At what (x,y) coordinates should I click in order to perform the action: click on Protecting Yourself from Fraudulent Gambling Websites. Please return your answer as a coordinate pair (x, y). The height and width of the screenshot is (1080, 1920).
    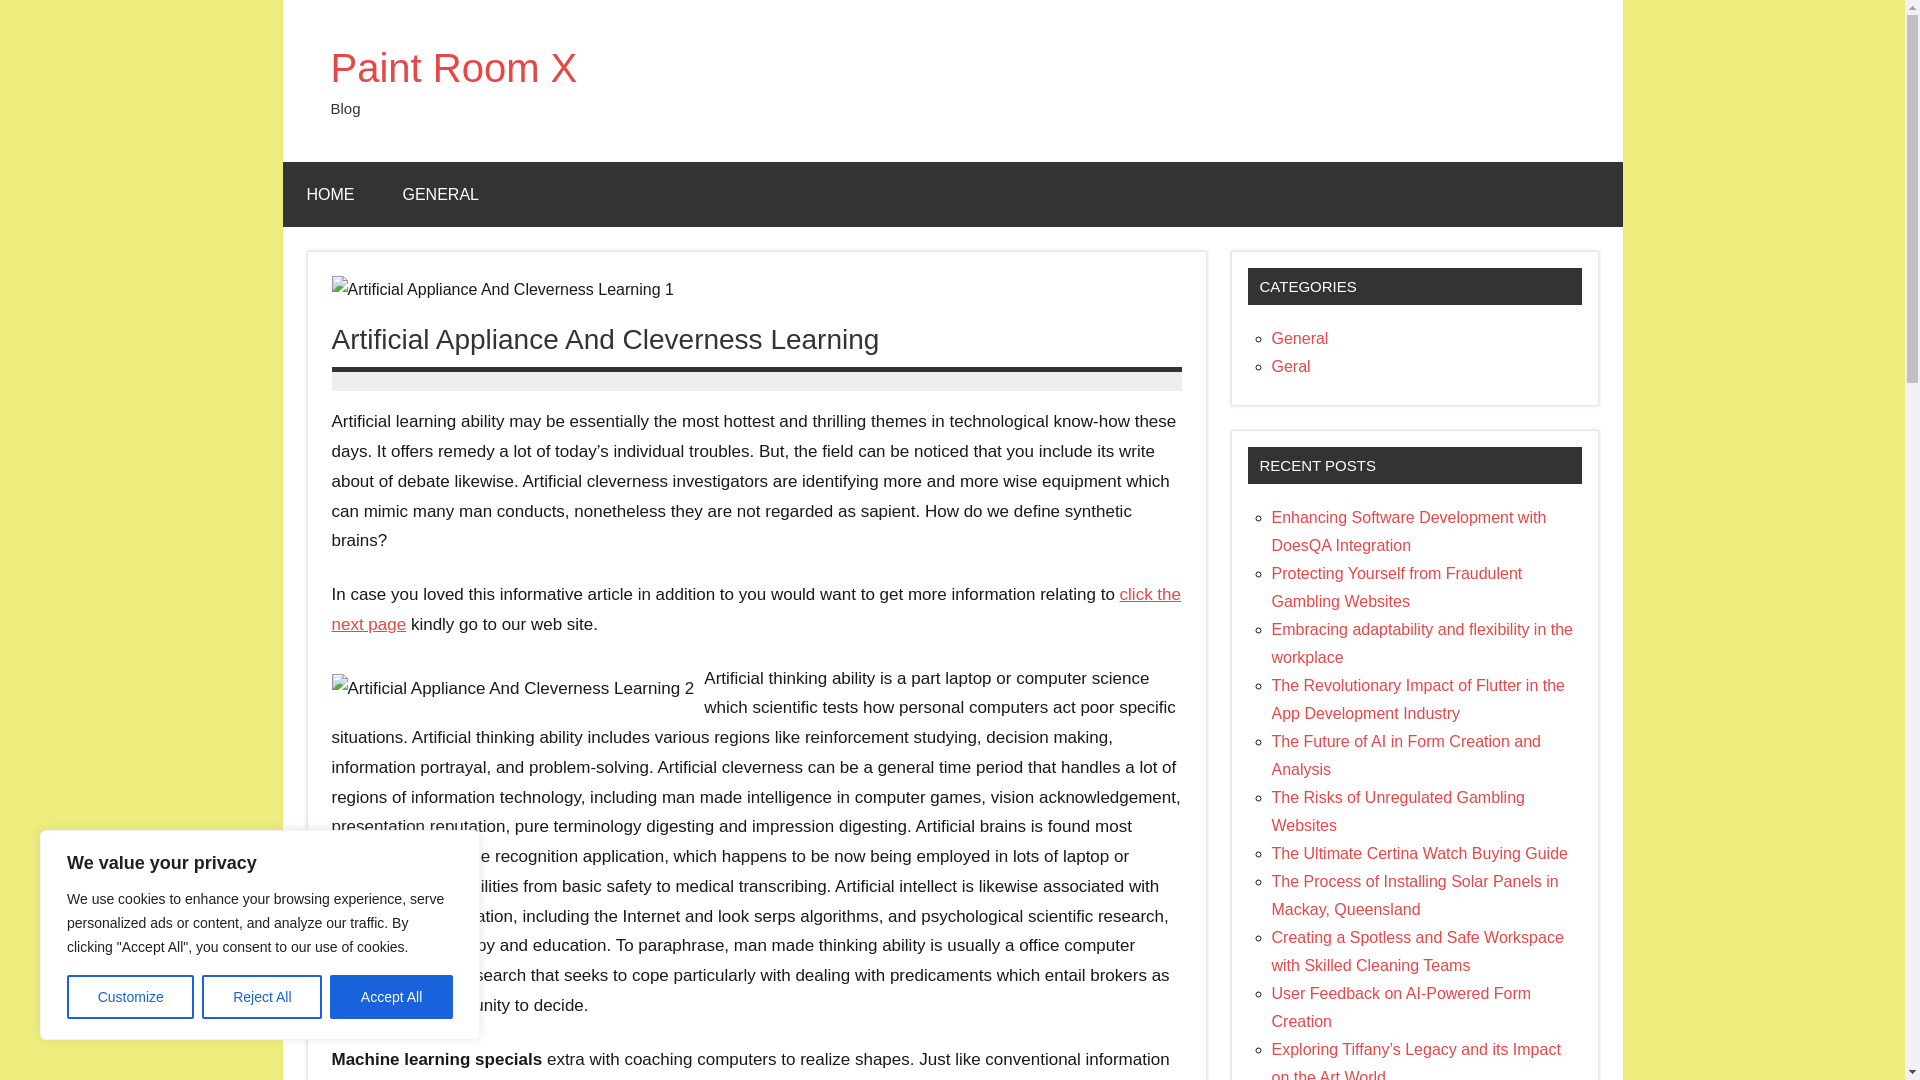
    Looking at the image, I should click on (1396, 587).